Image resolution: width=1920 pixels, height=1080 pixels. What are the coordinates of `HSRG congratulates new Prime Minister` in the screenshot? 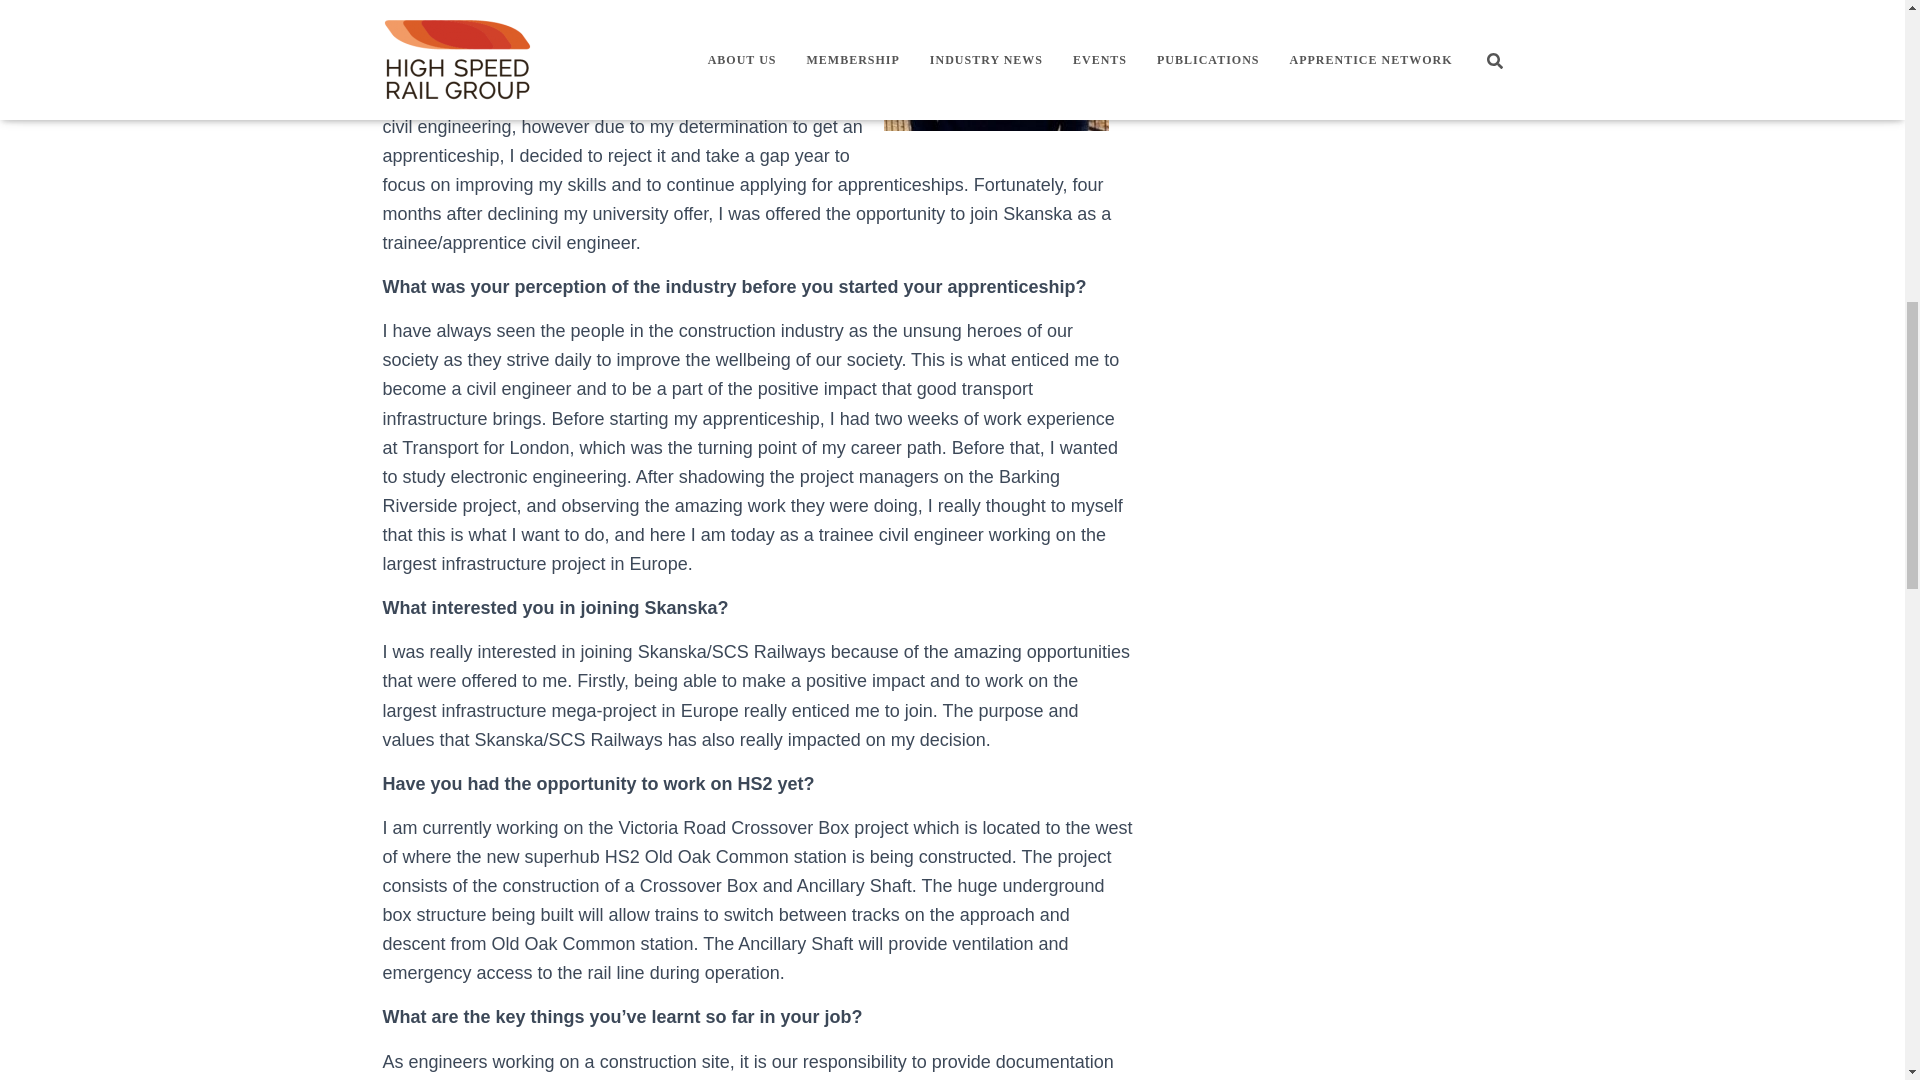 It's located at (1372, 6).